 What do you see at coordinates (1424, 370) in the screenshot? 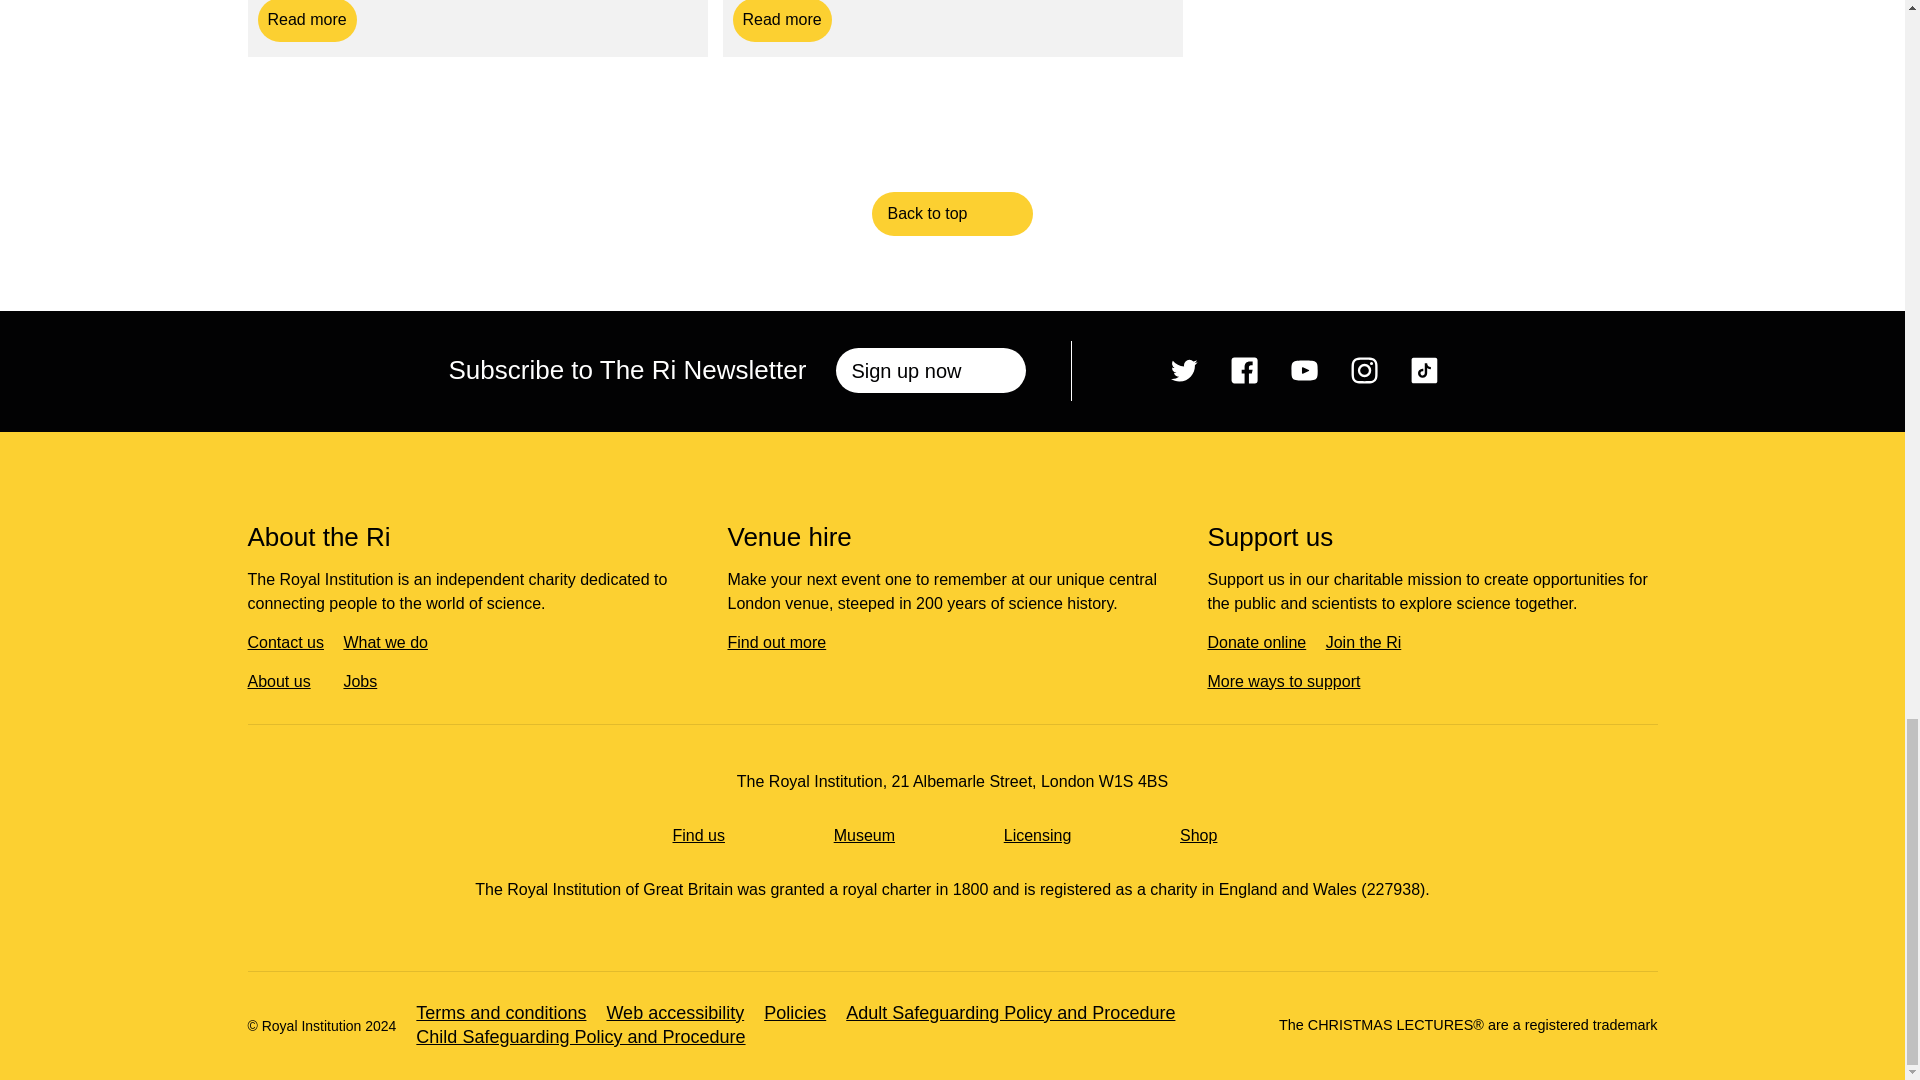
I see `Terms and conditions` at bounding box center [1424, 370].